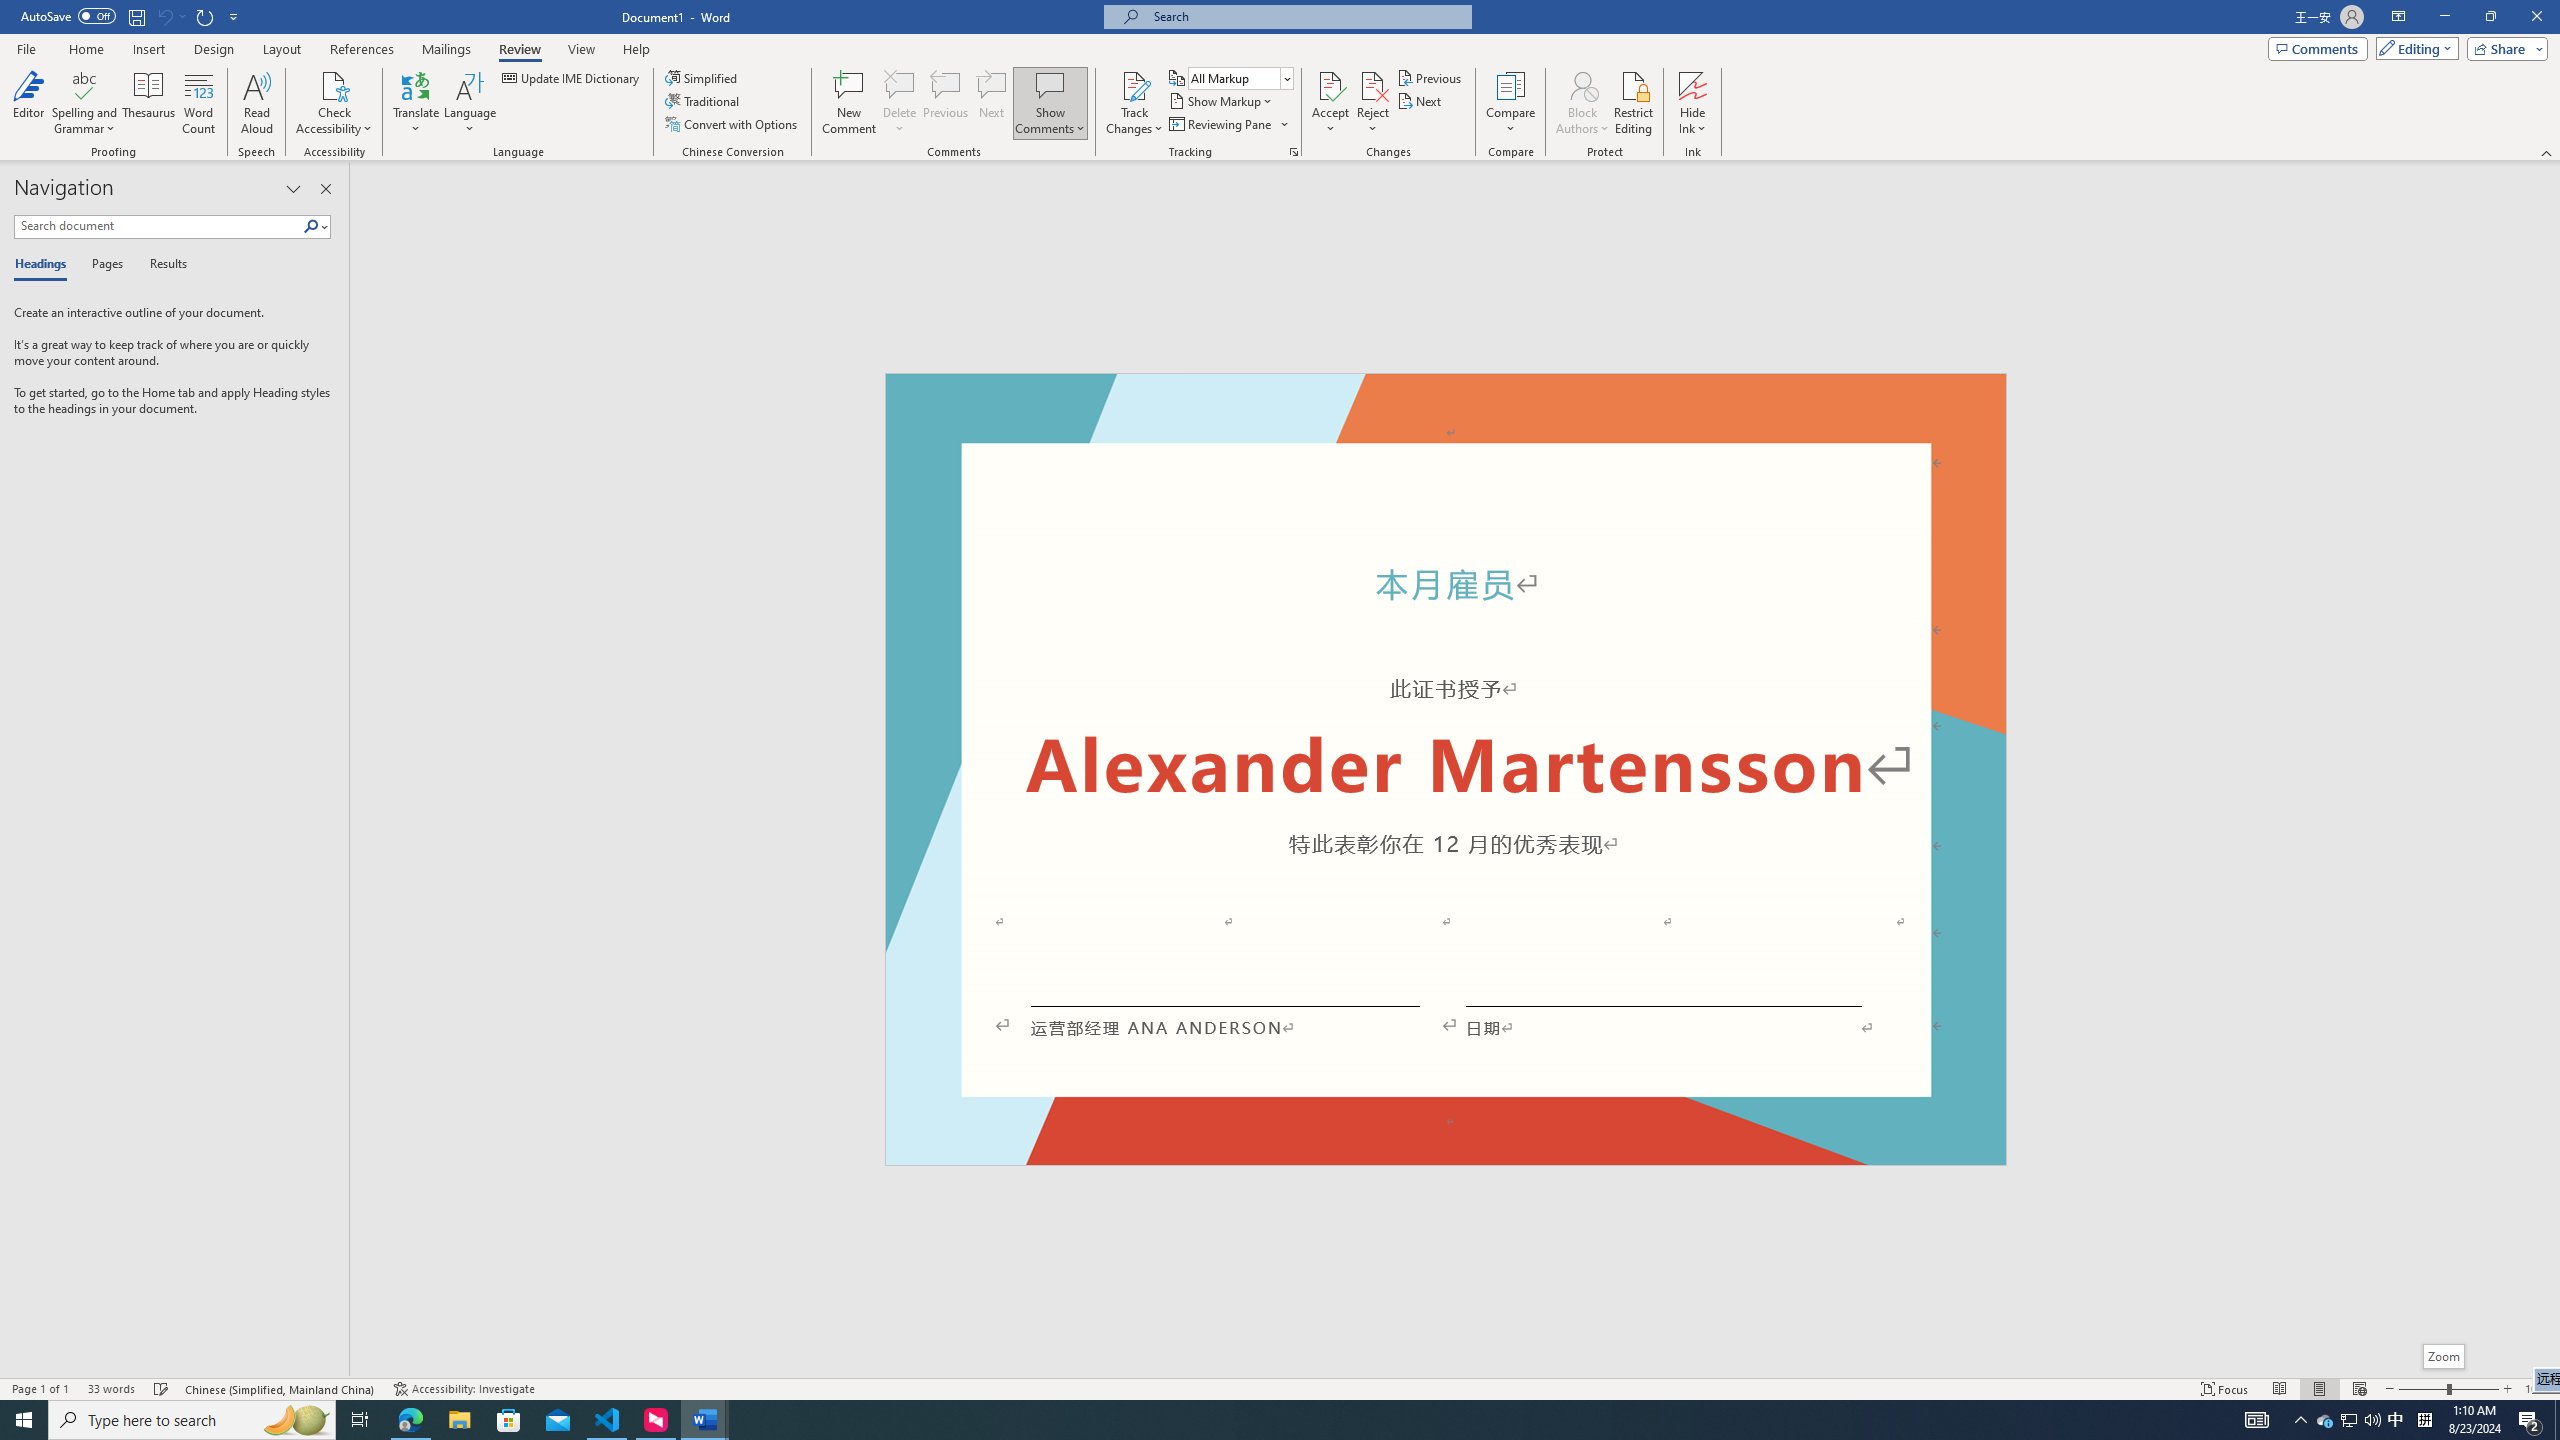 Image resolution: width=2560 pixels, height=1440 pixels. I want to click on Translate, so click(416, 103).